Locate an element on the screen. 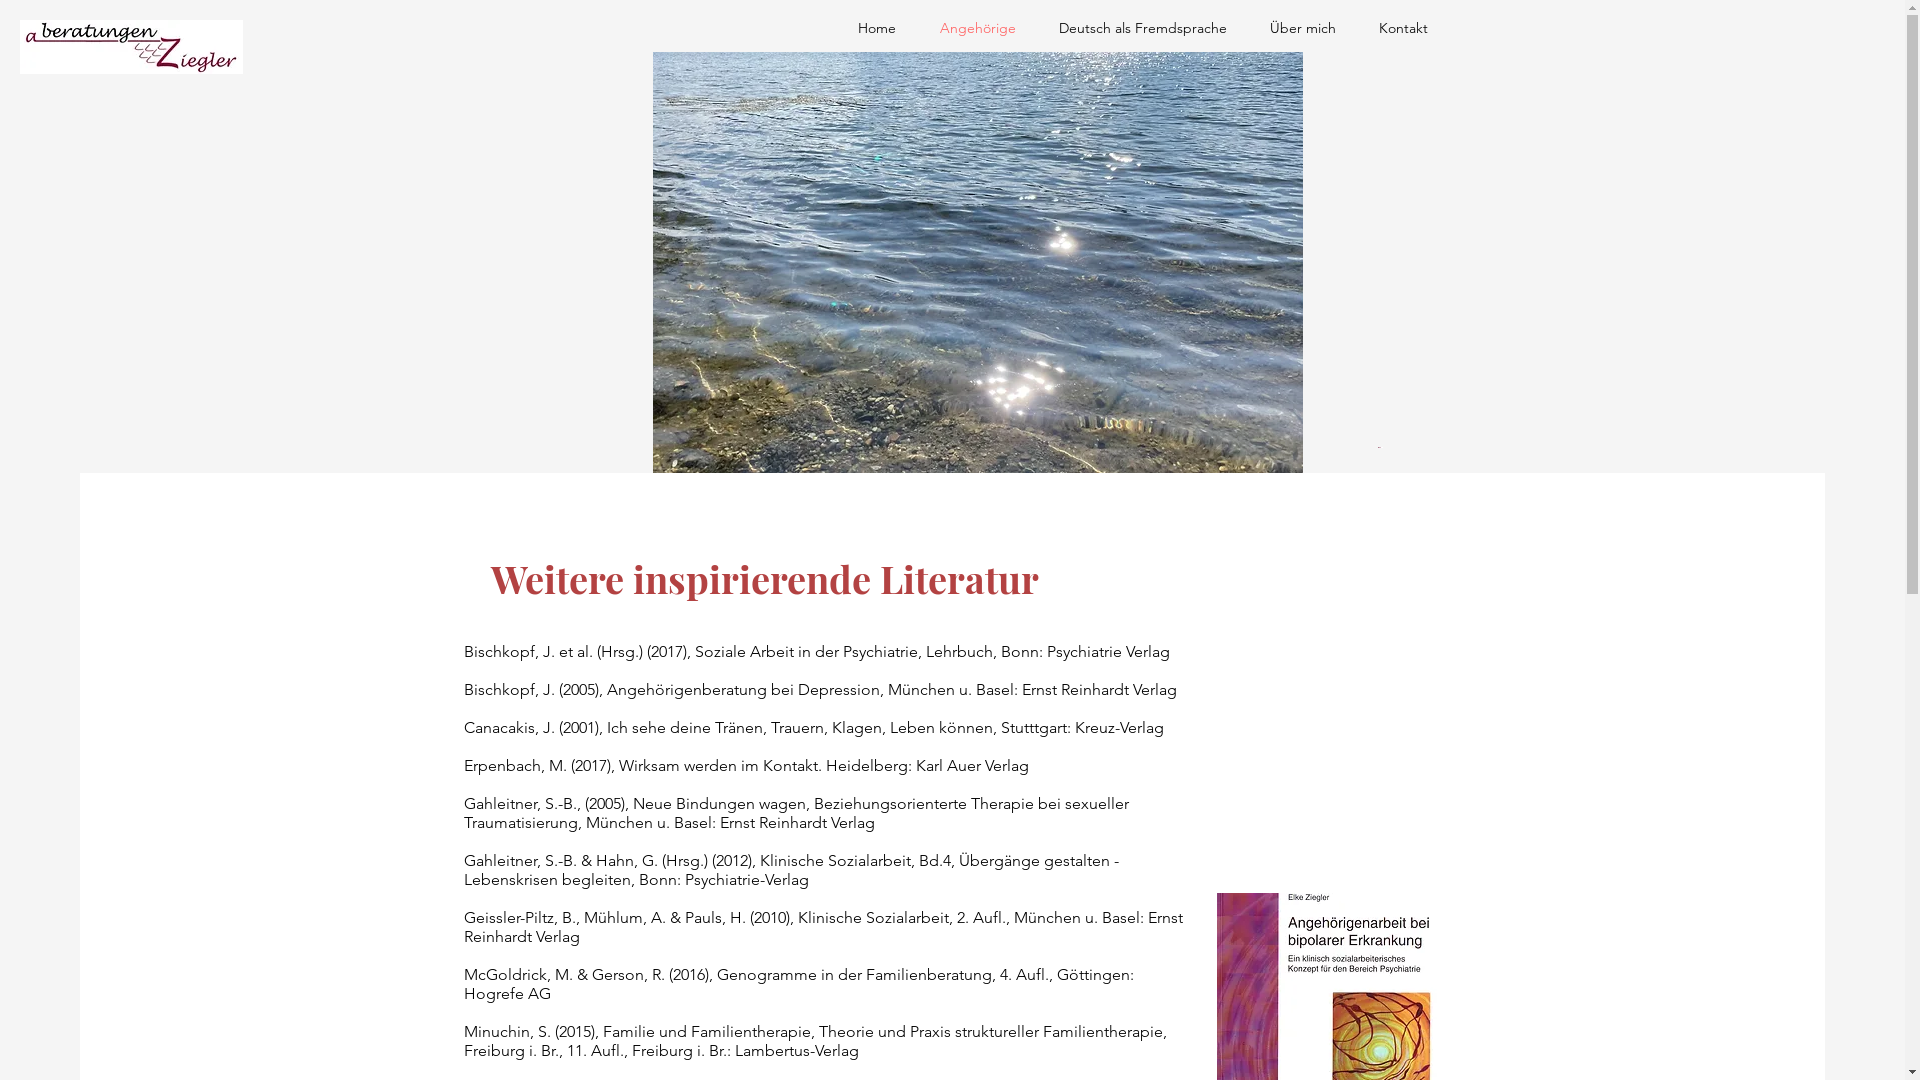 The width and height of the screenshot is (1920, 1080). IMG_4938_edited.jpg is located at coordinates (977, 262).